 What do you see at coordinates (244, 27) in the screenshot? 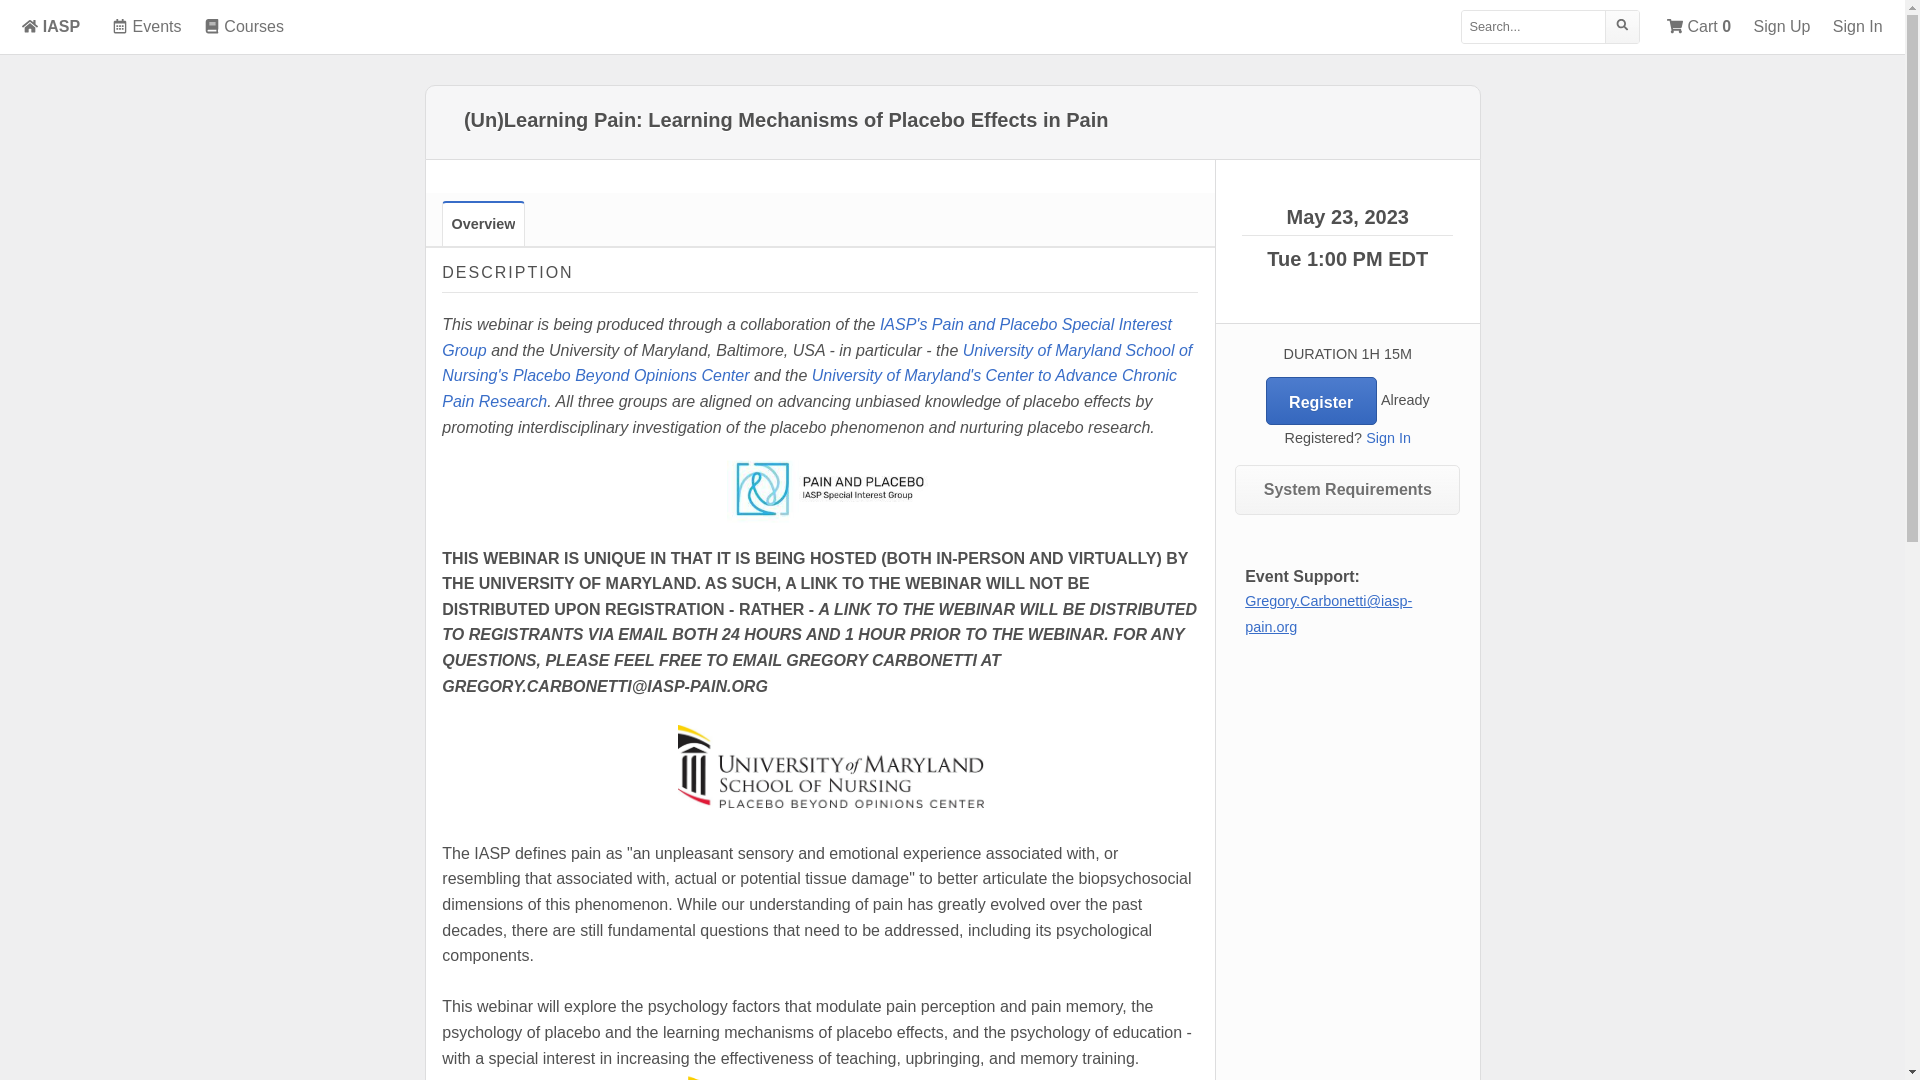
I see `Courses` at bounding box center [244, 27].